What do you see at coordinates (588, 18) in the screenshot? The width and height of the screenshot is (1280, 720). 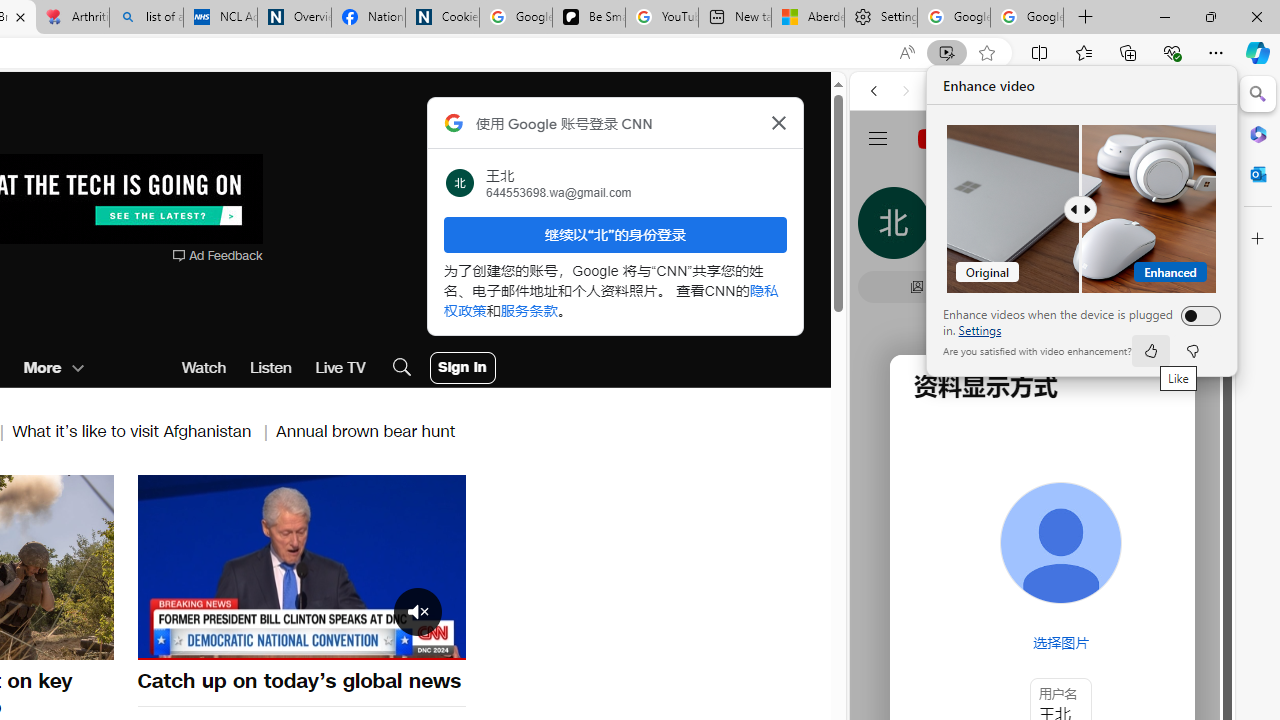 I see `Be Smart | creating Science videos | Patreon` at bounding box center [588, 18].